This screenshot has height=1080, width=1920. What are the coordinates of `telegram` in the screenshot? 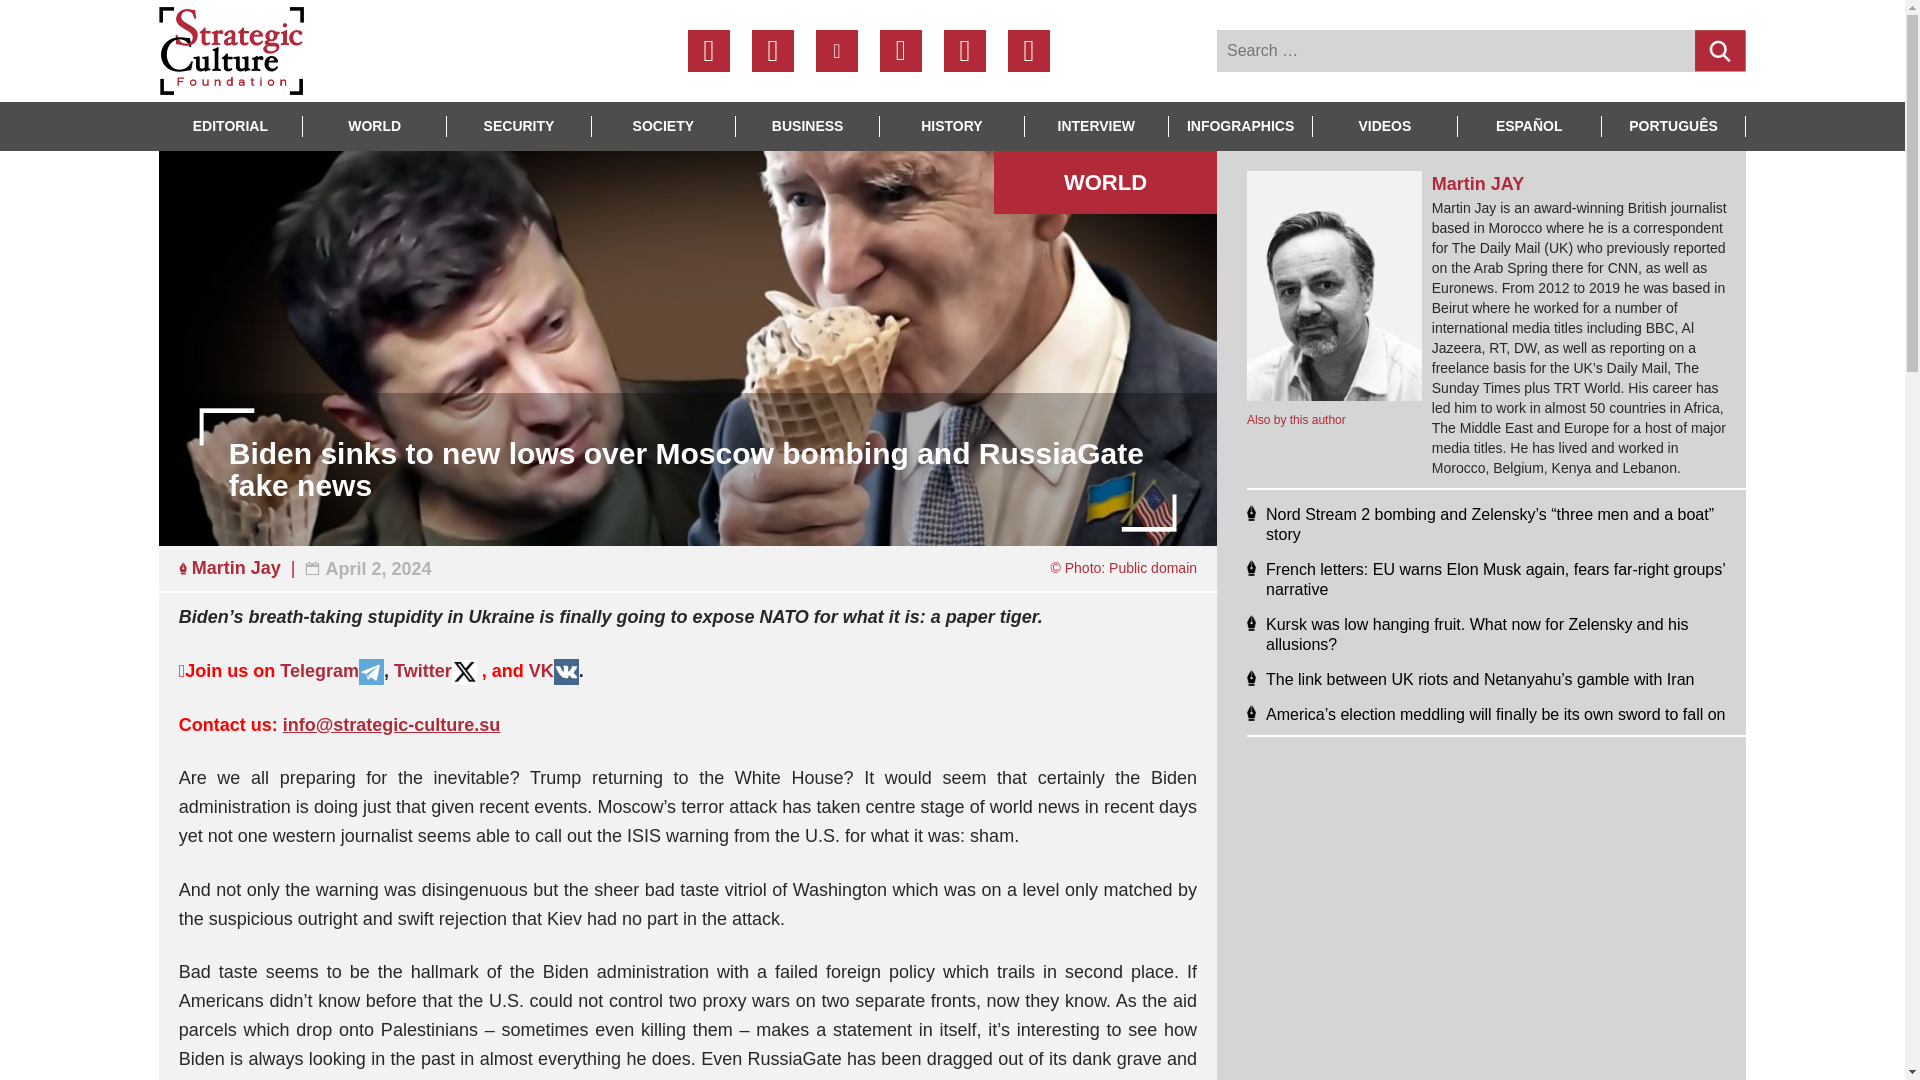 It's located at (837, 51).